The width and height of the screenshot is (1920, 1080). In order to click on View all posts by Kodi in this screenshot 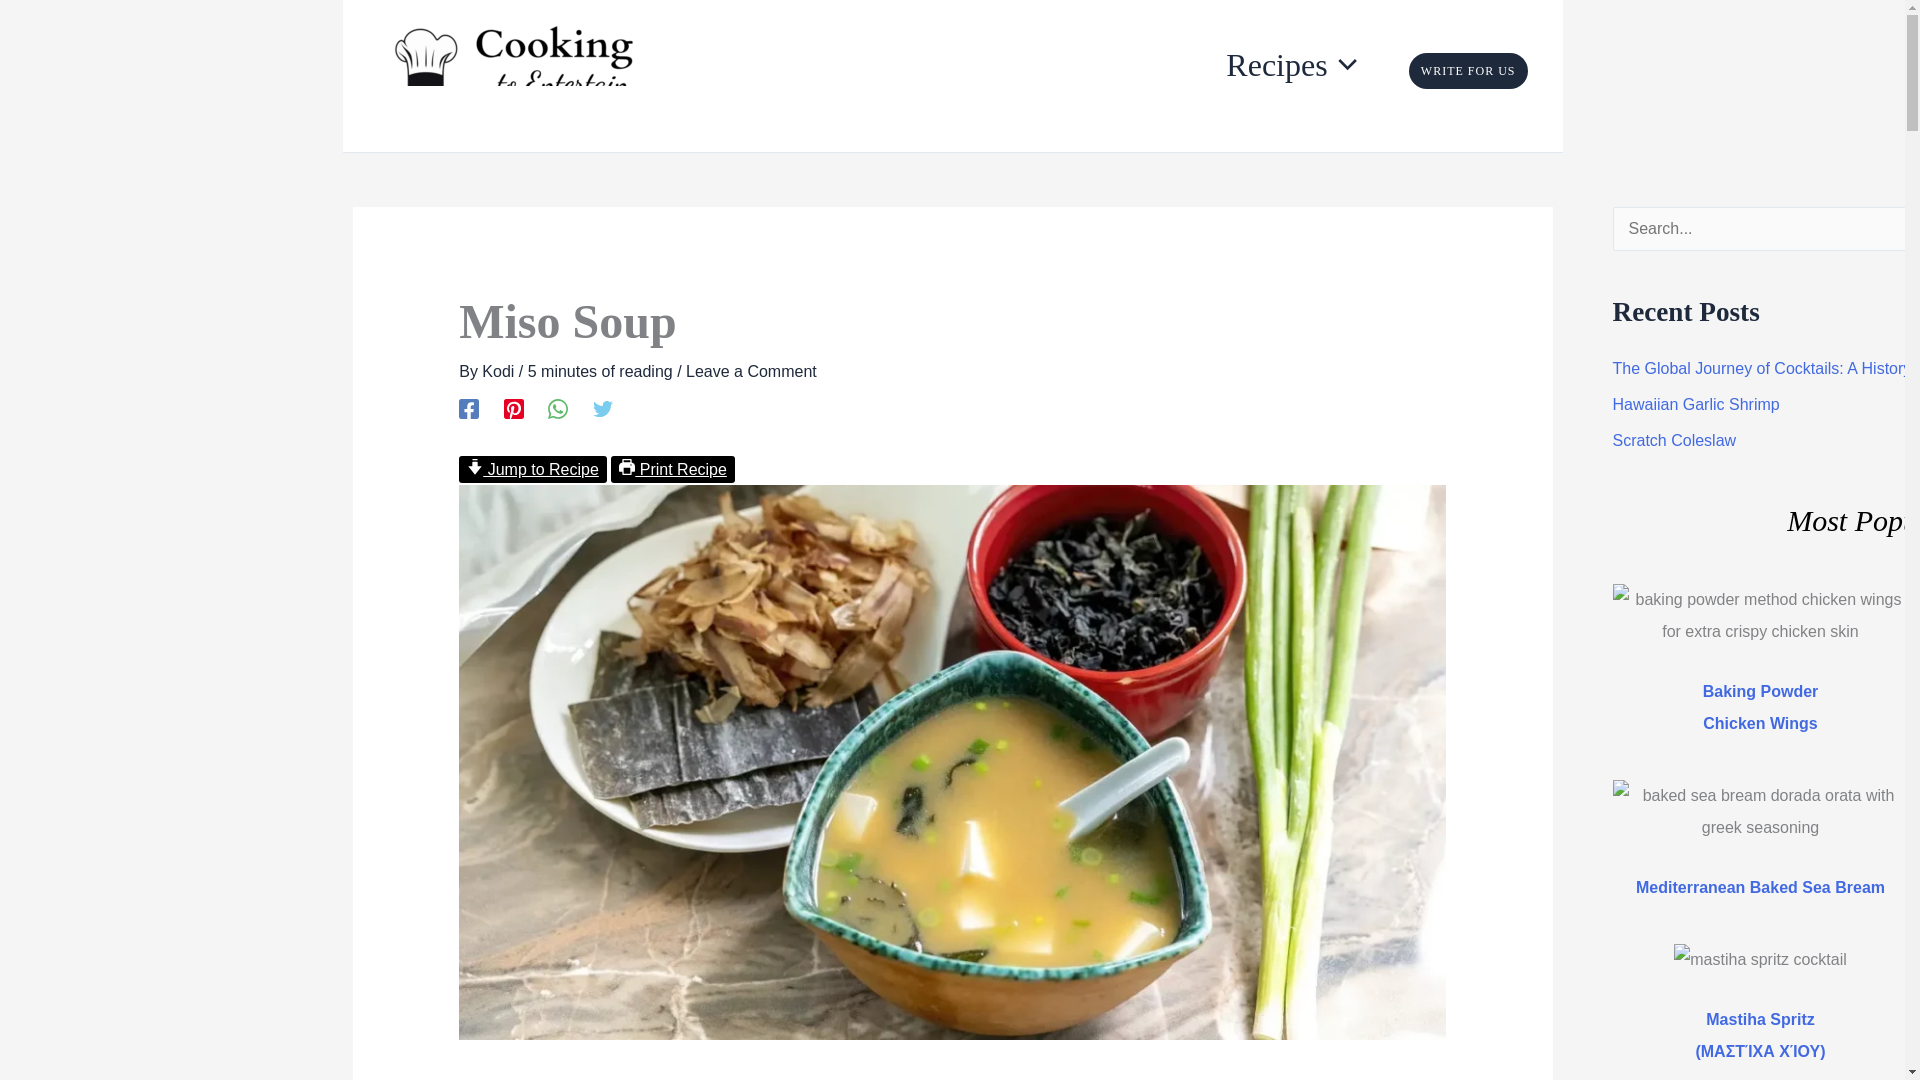, I will do `click(500, 371)`.